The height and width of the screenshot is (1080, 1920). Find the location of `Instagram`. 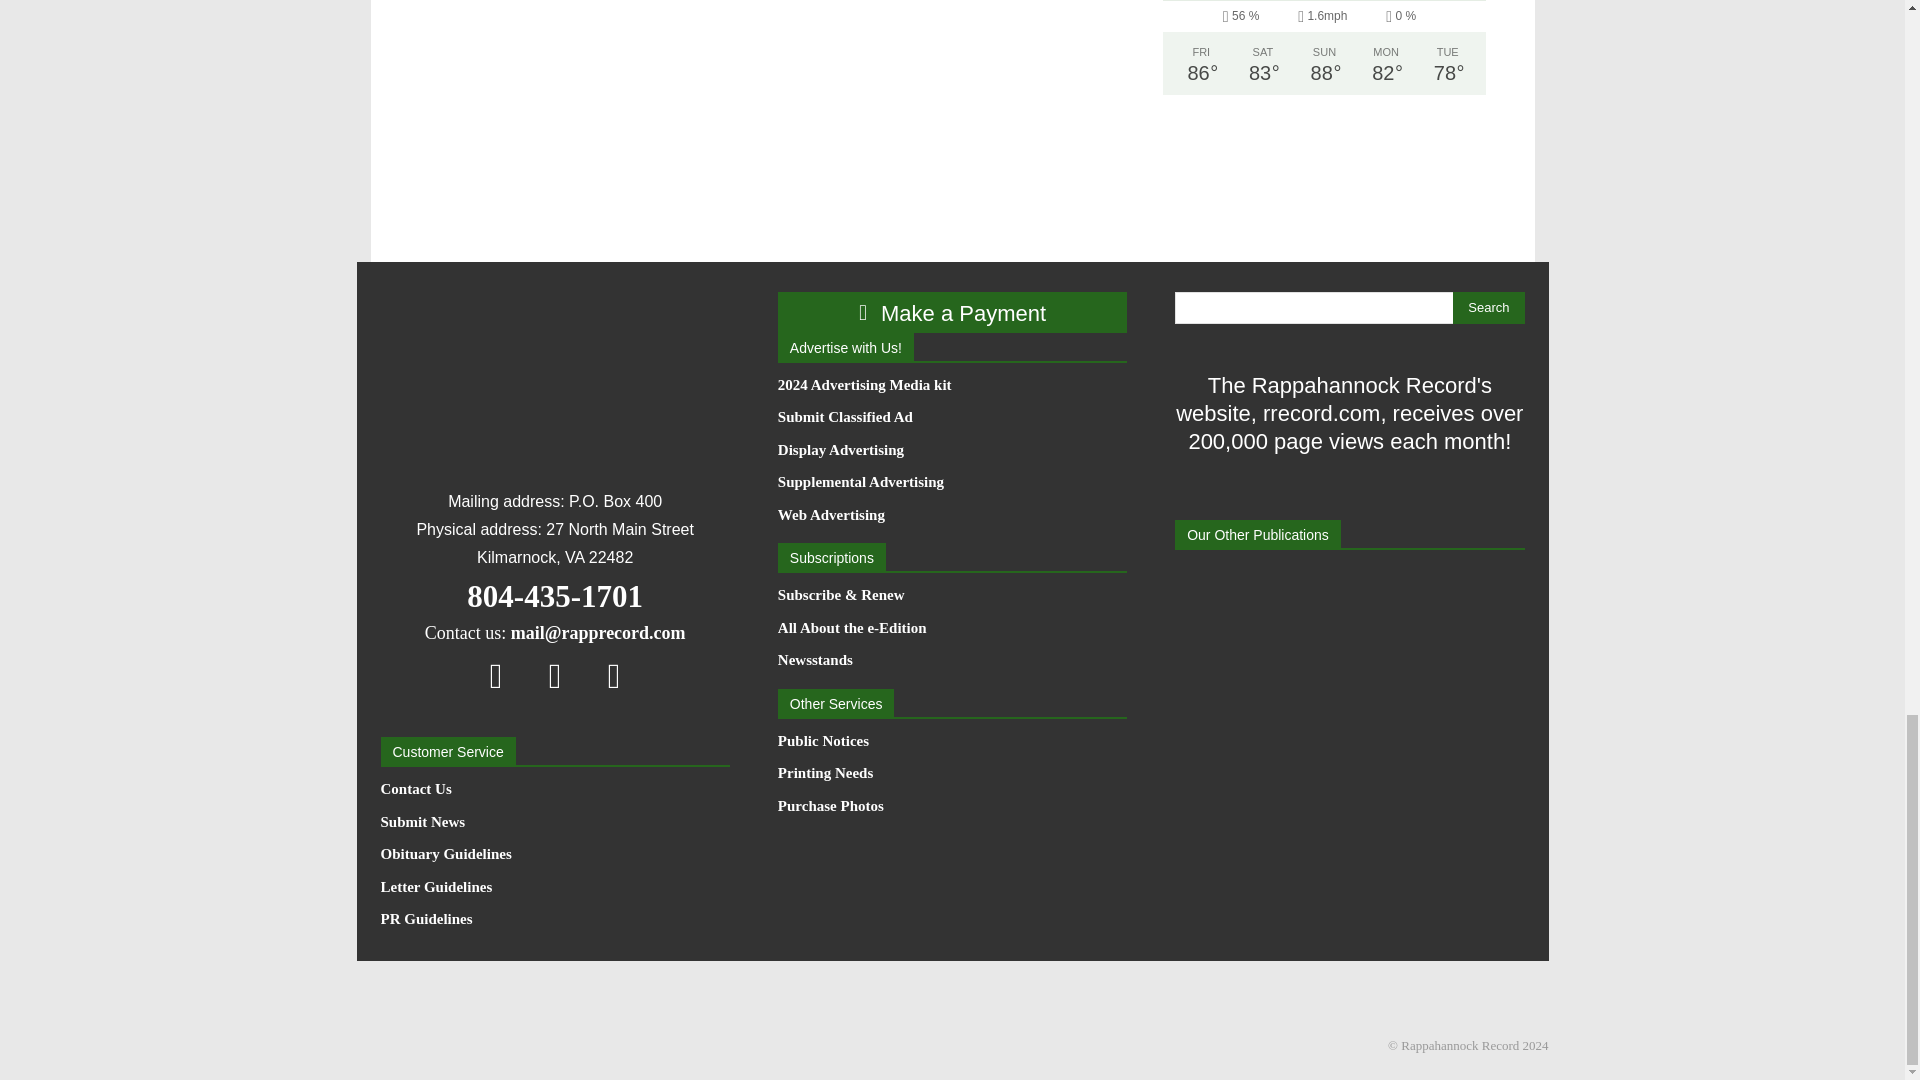

Instagram is located at coordinates (555, 675).